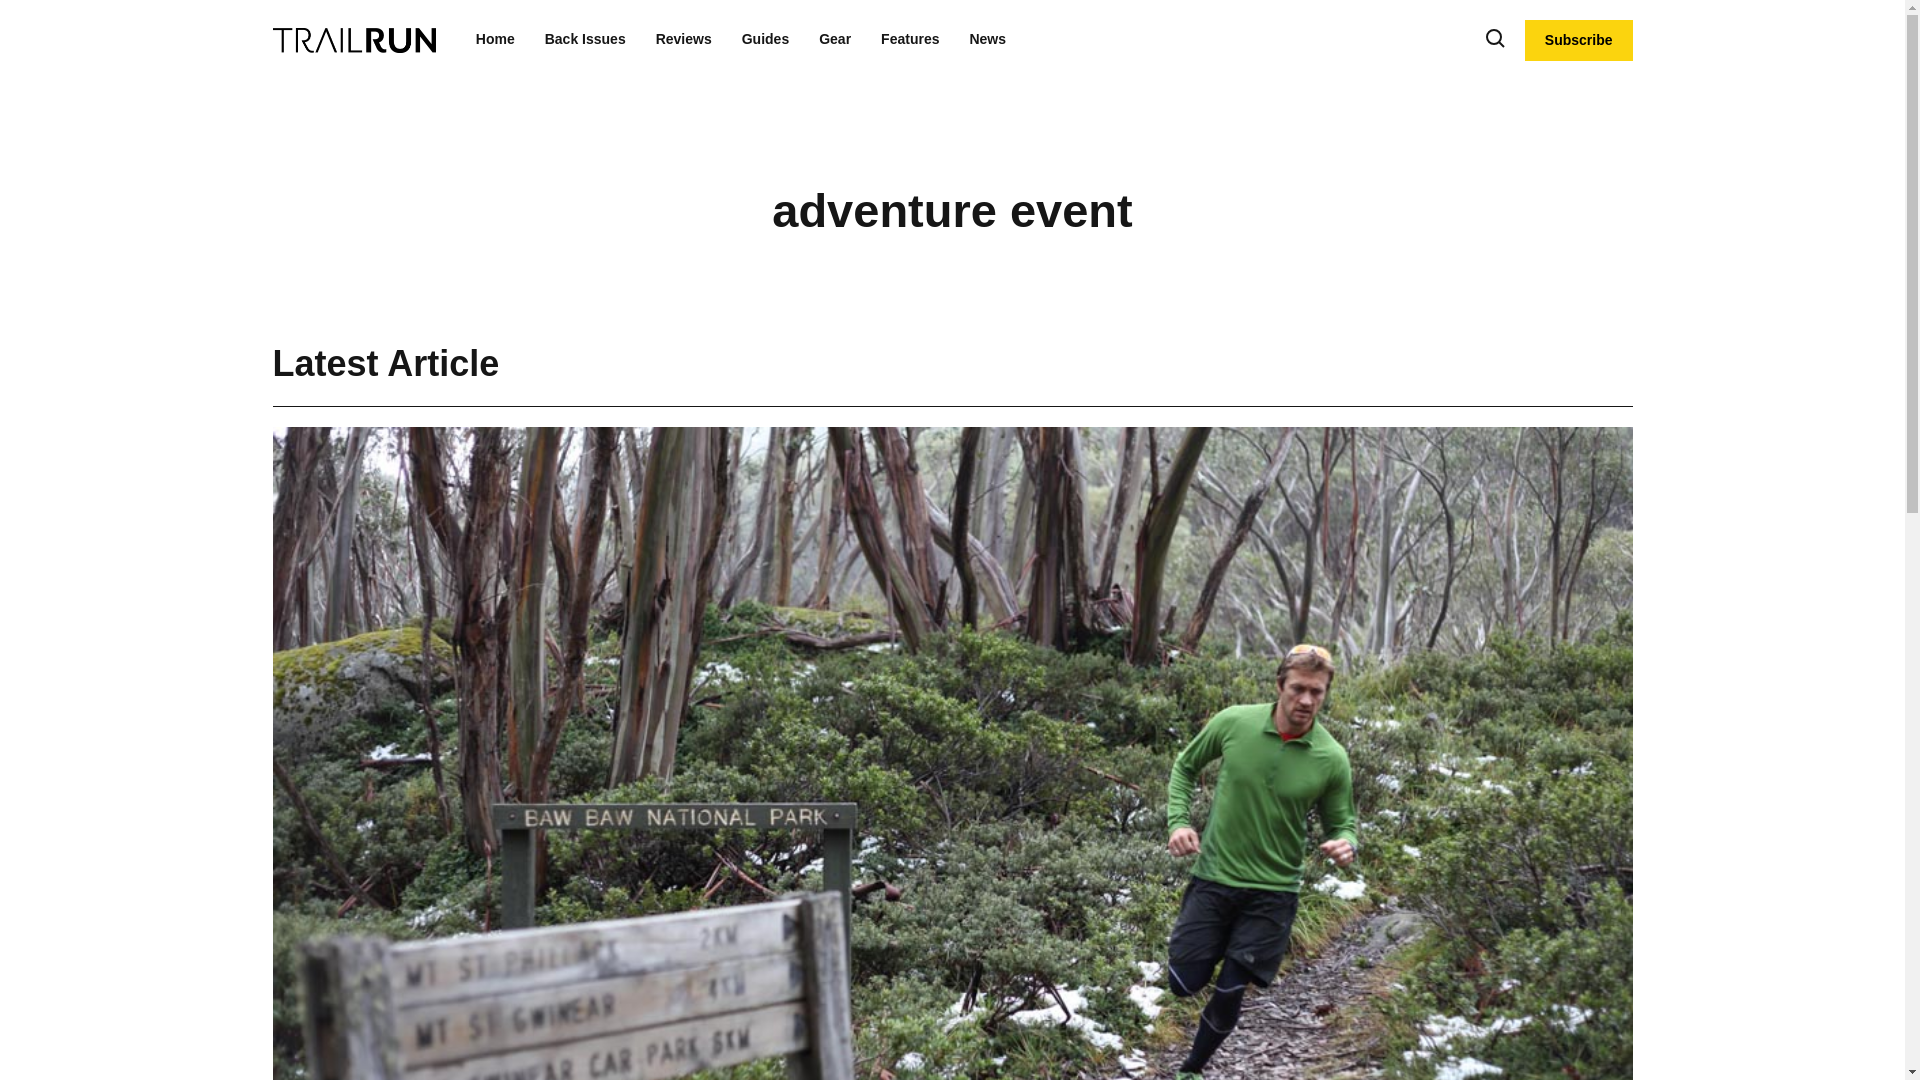 The height and width of the screenshot is (1080, 1920). What do you see at coordinates (585, 40) in the screenshot?
I see `Back Issues` at bounding box center [585, 40].